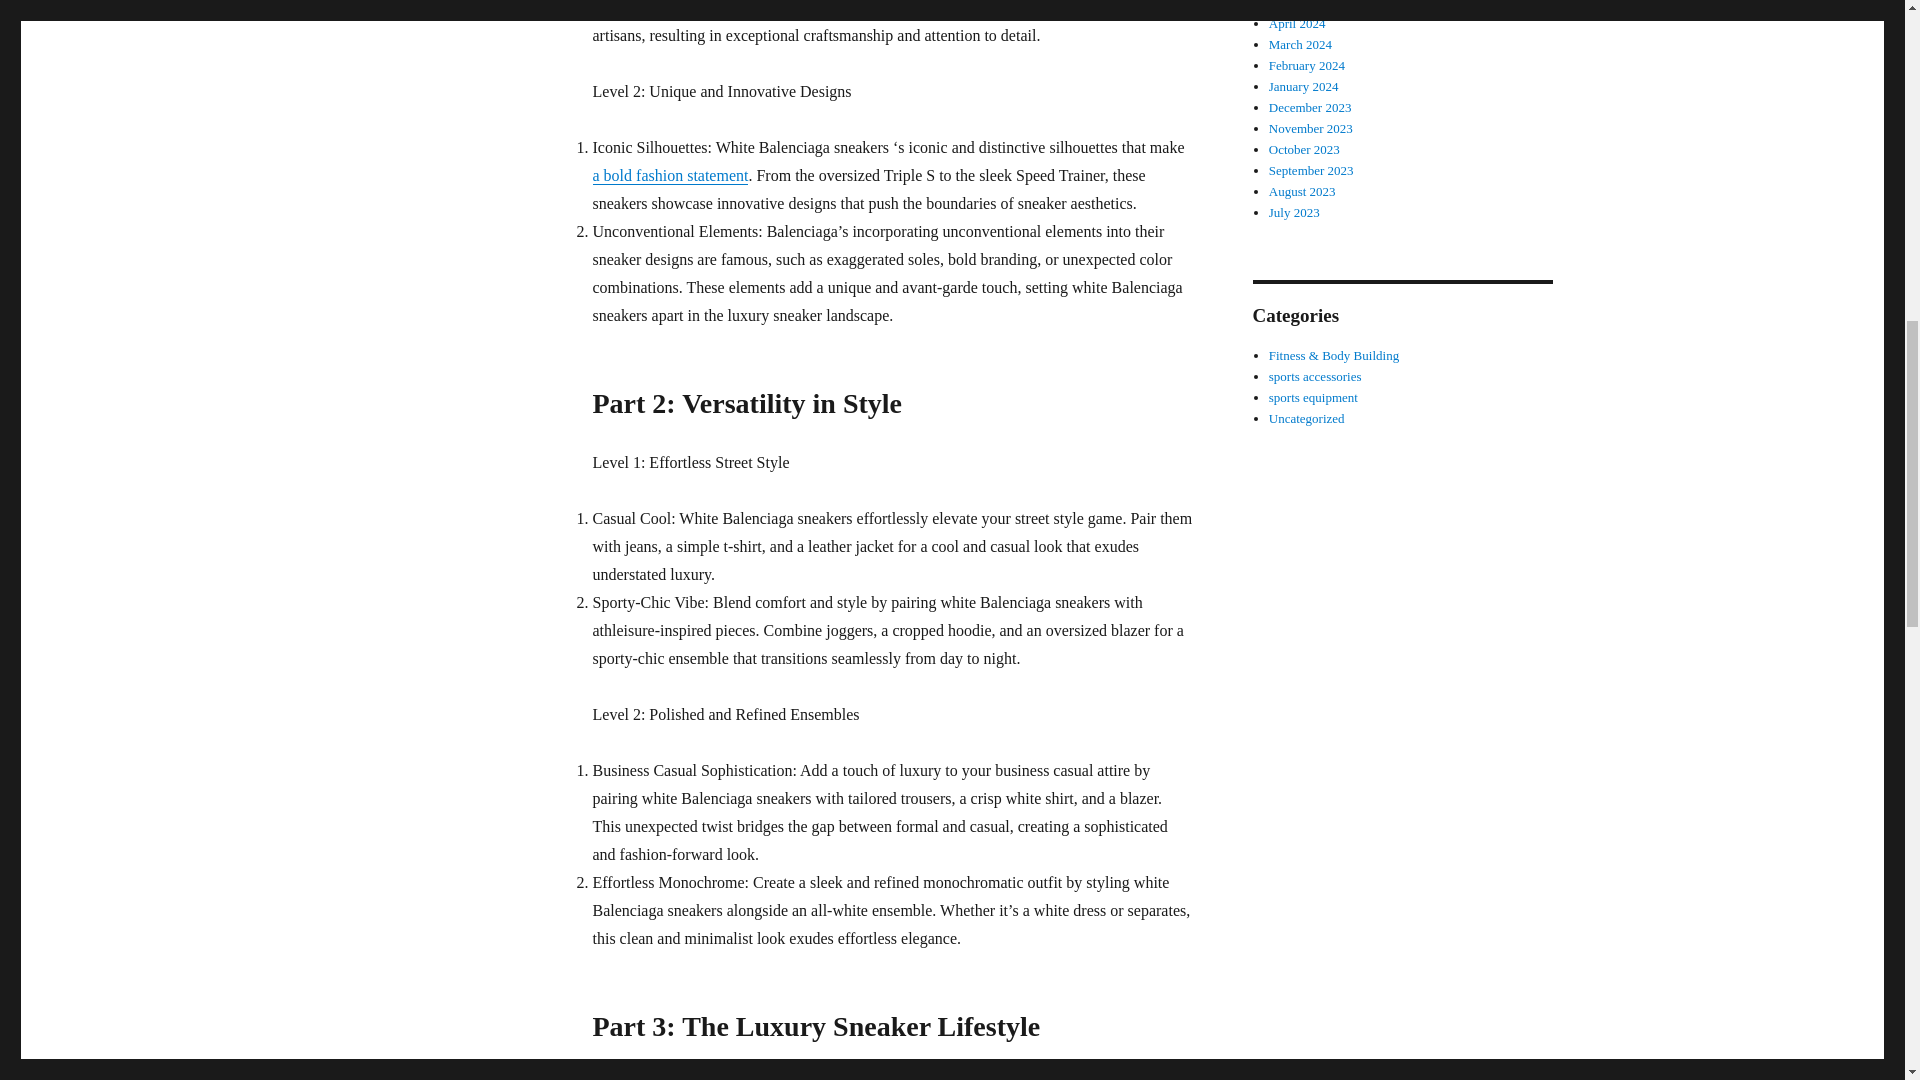  What do you see at coordinates (1300, 44) in the screenshot?
I see `March 2024` at bounding box center [1300, 44].